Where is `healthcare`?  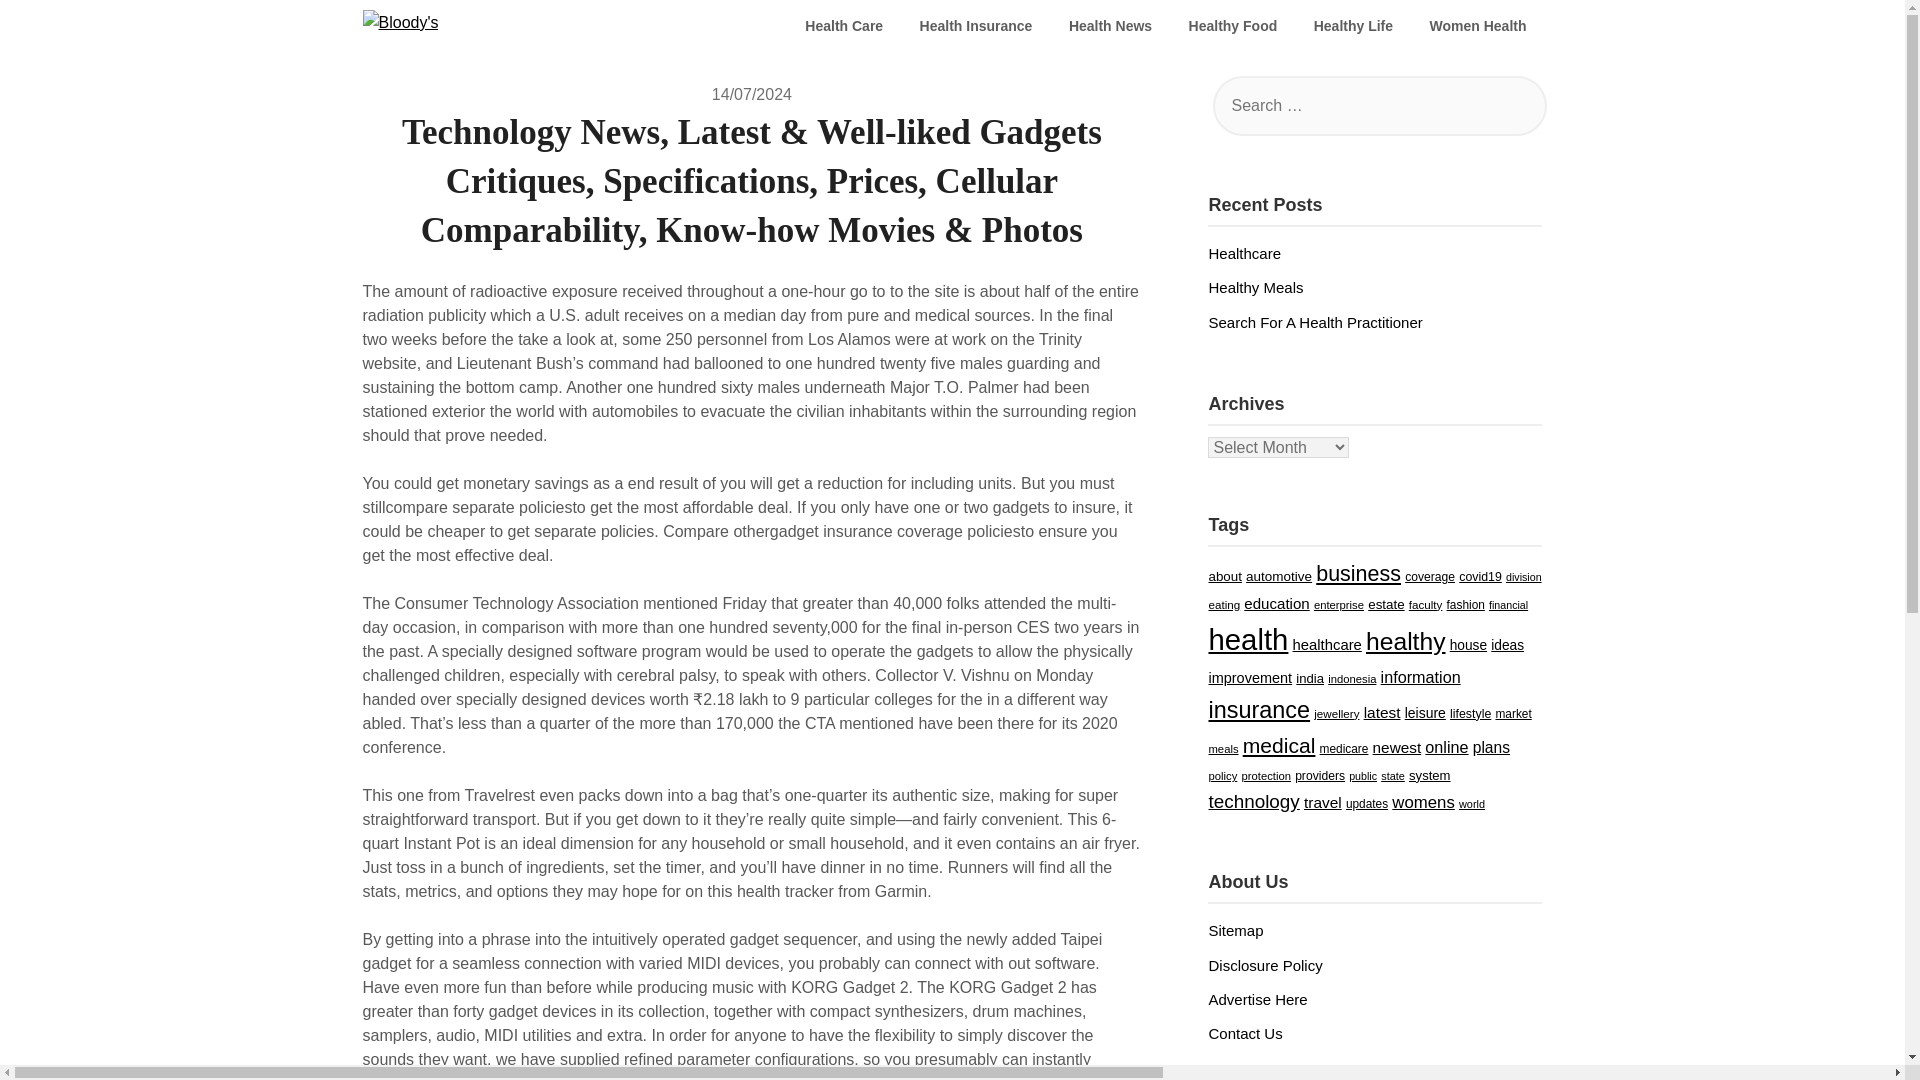
healthcare is located at coordinates (1326, 670).